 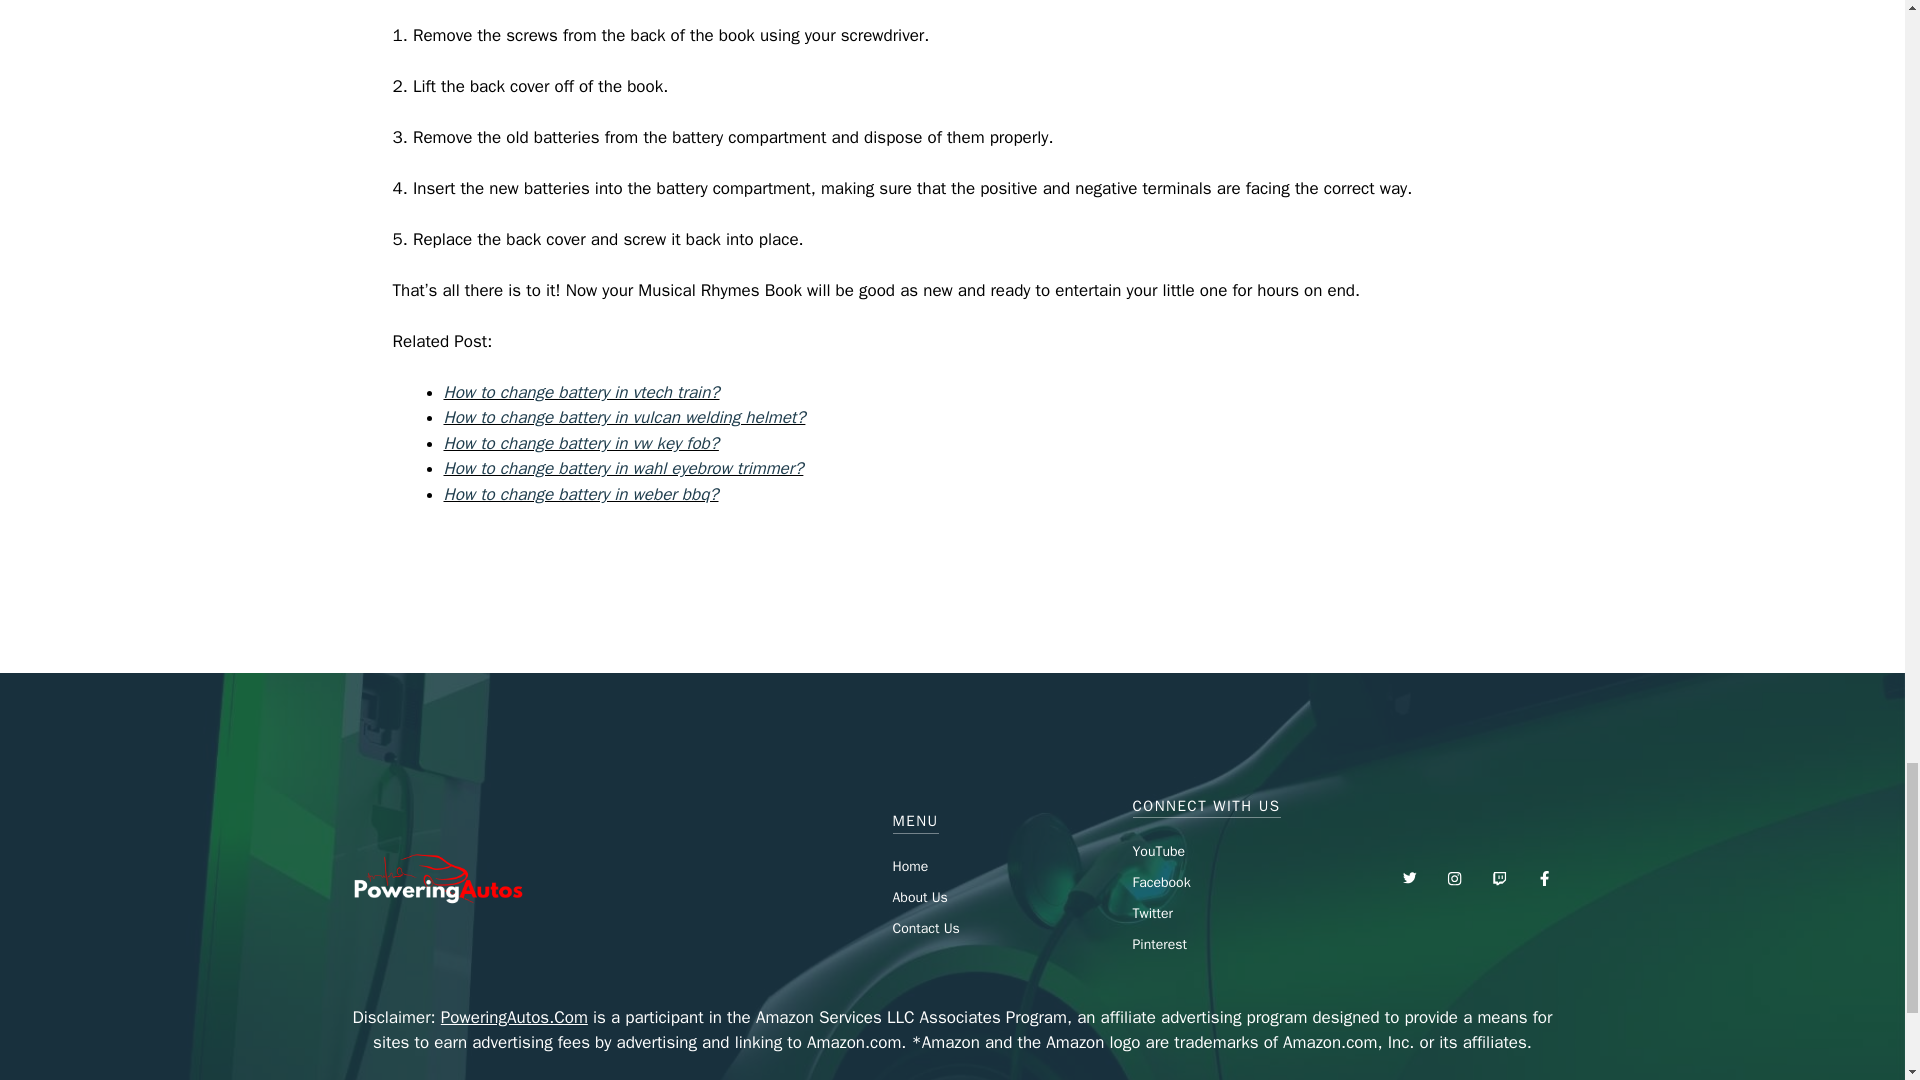 I want to click on Home, so click(x=910, y=866).